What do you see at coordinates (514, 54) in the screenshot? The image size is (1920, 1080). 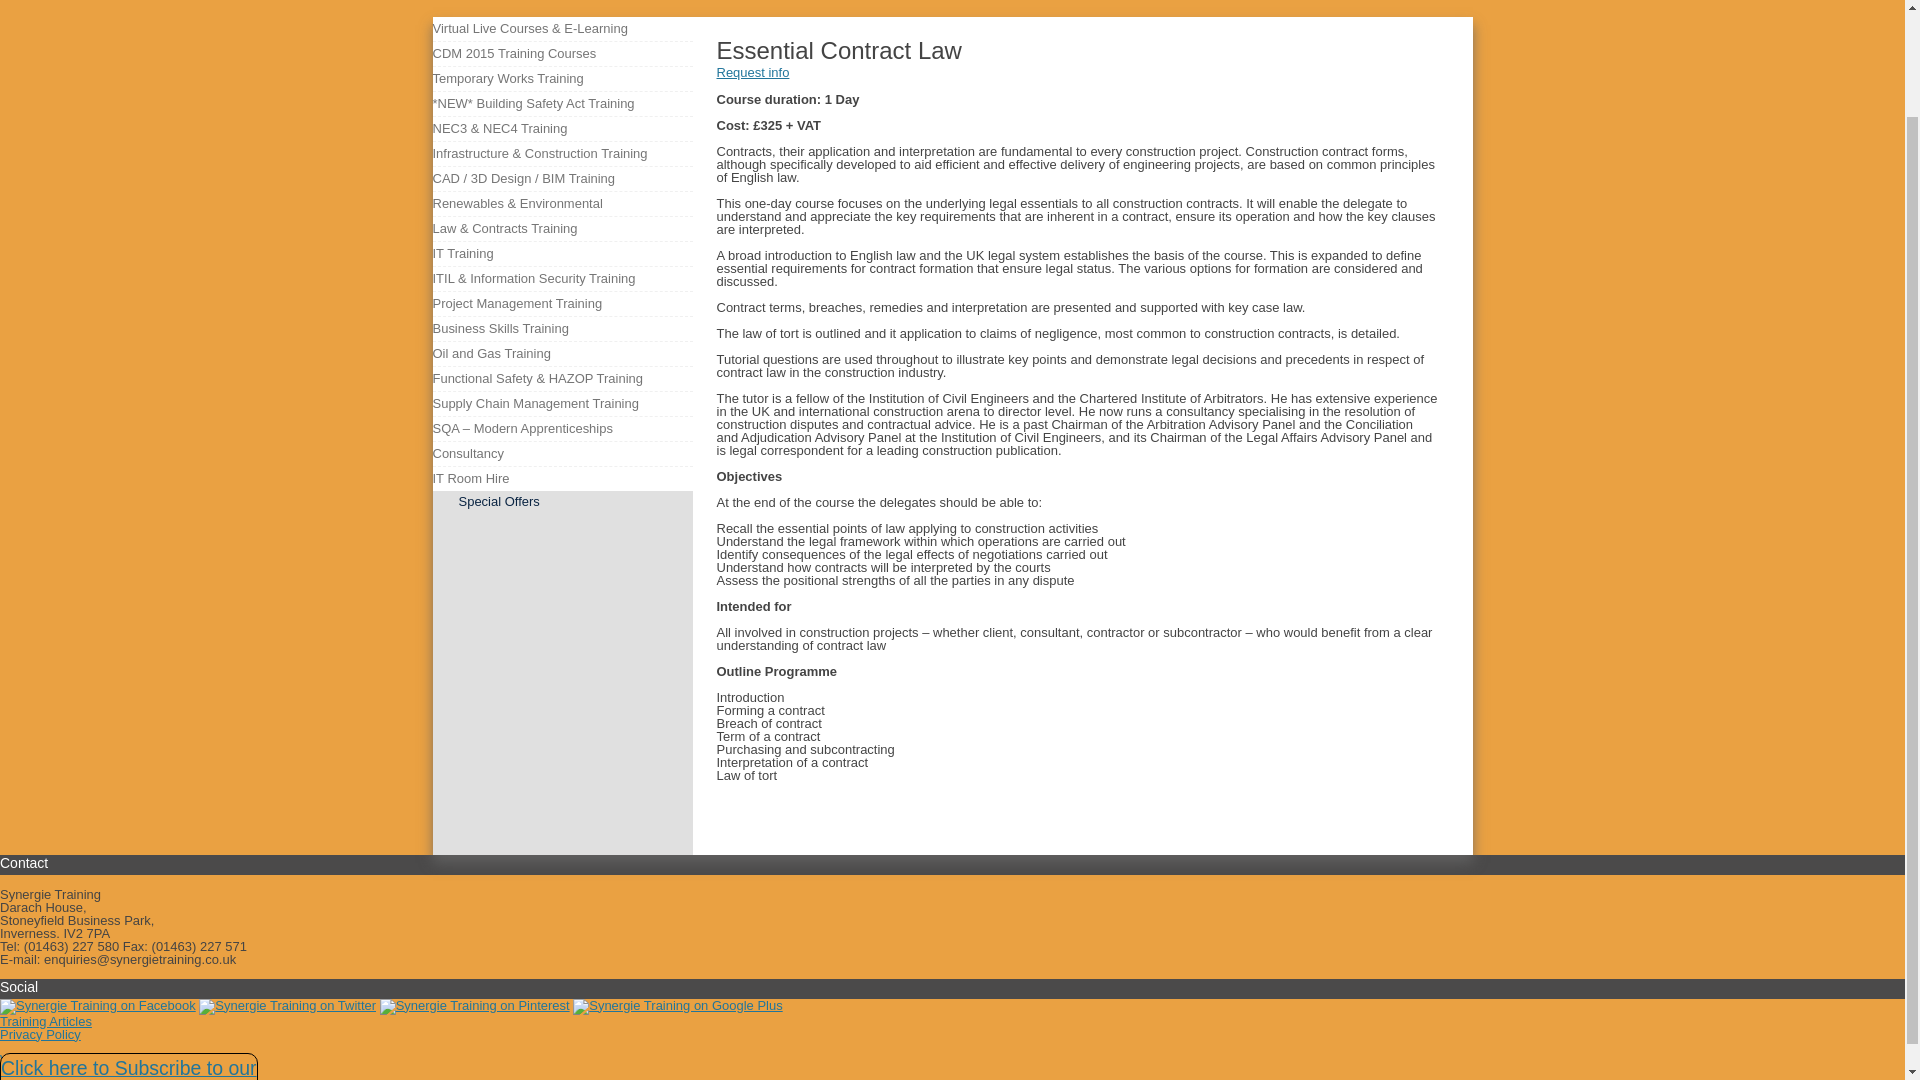 I see `CDM 2015 Training Courses` at bounding box center [514, 54].